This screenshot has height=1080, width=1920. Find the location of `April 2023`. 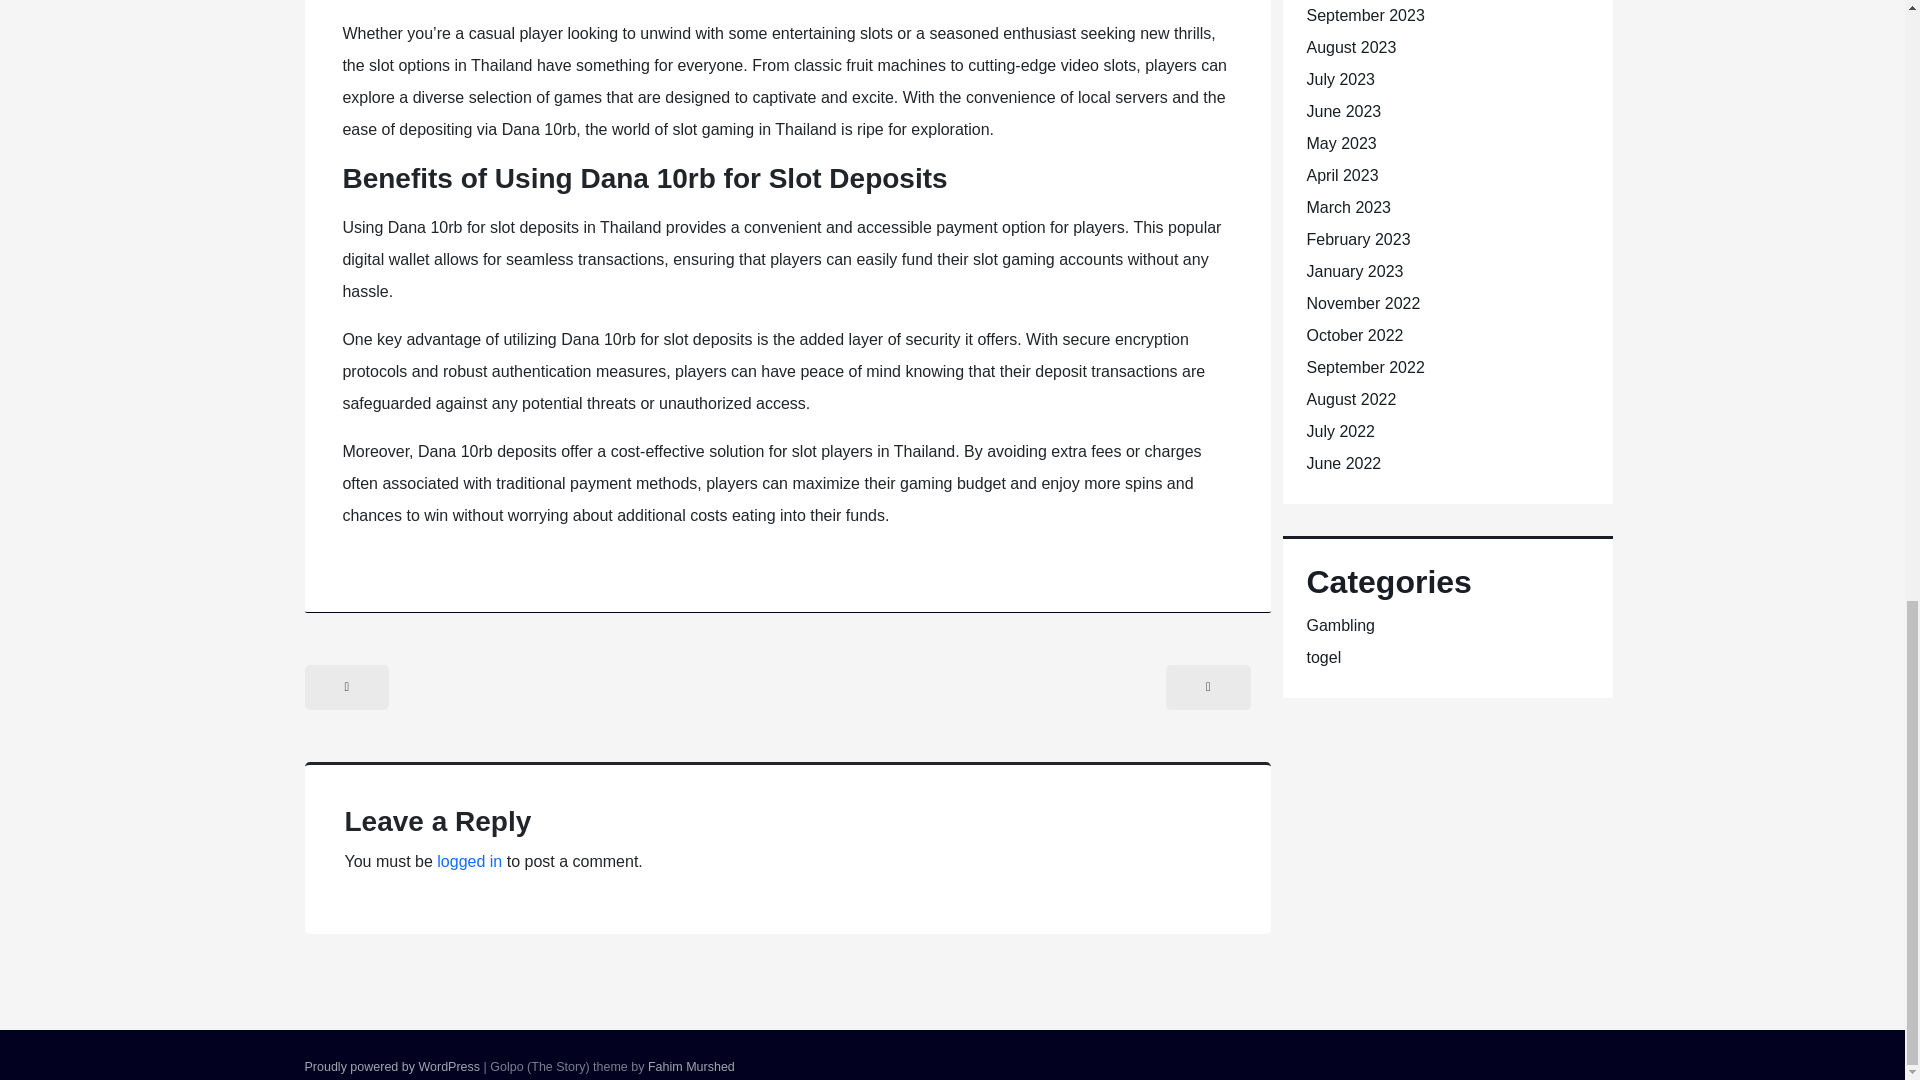

April 2023 is located at coordinates (1342, 175).